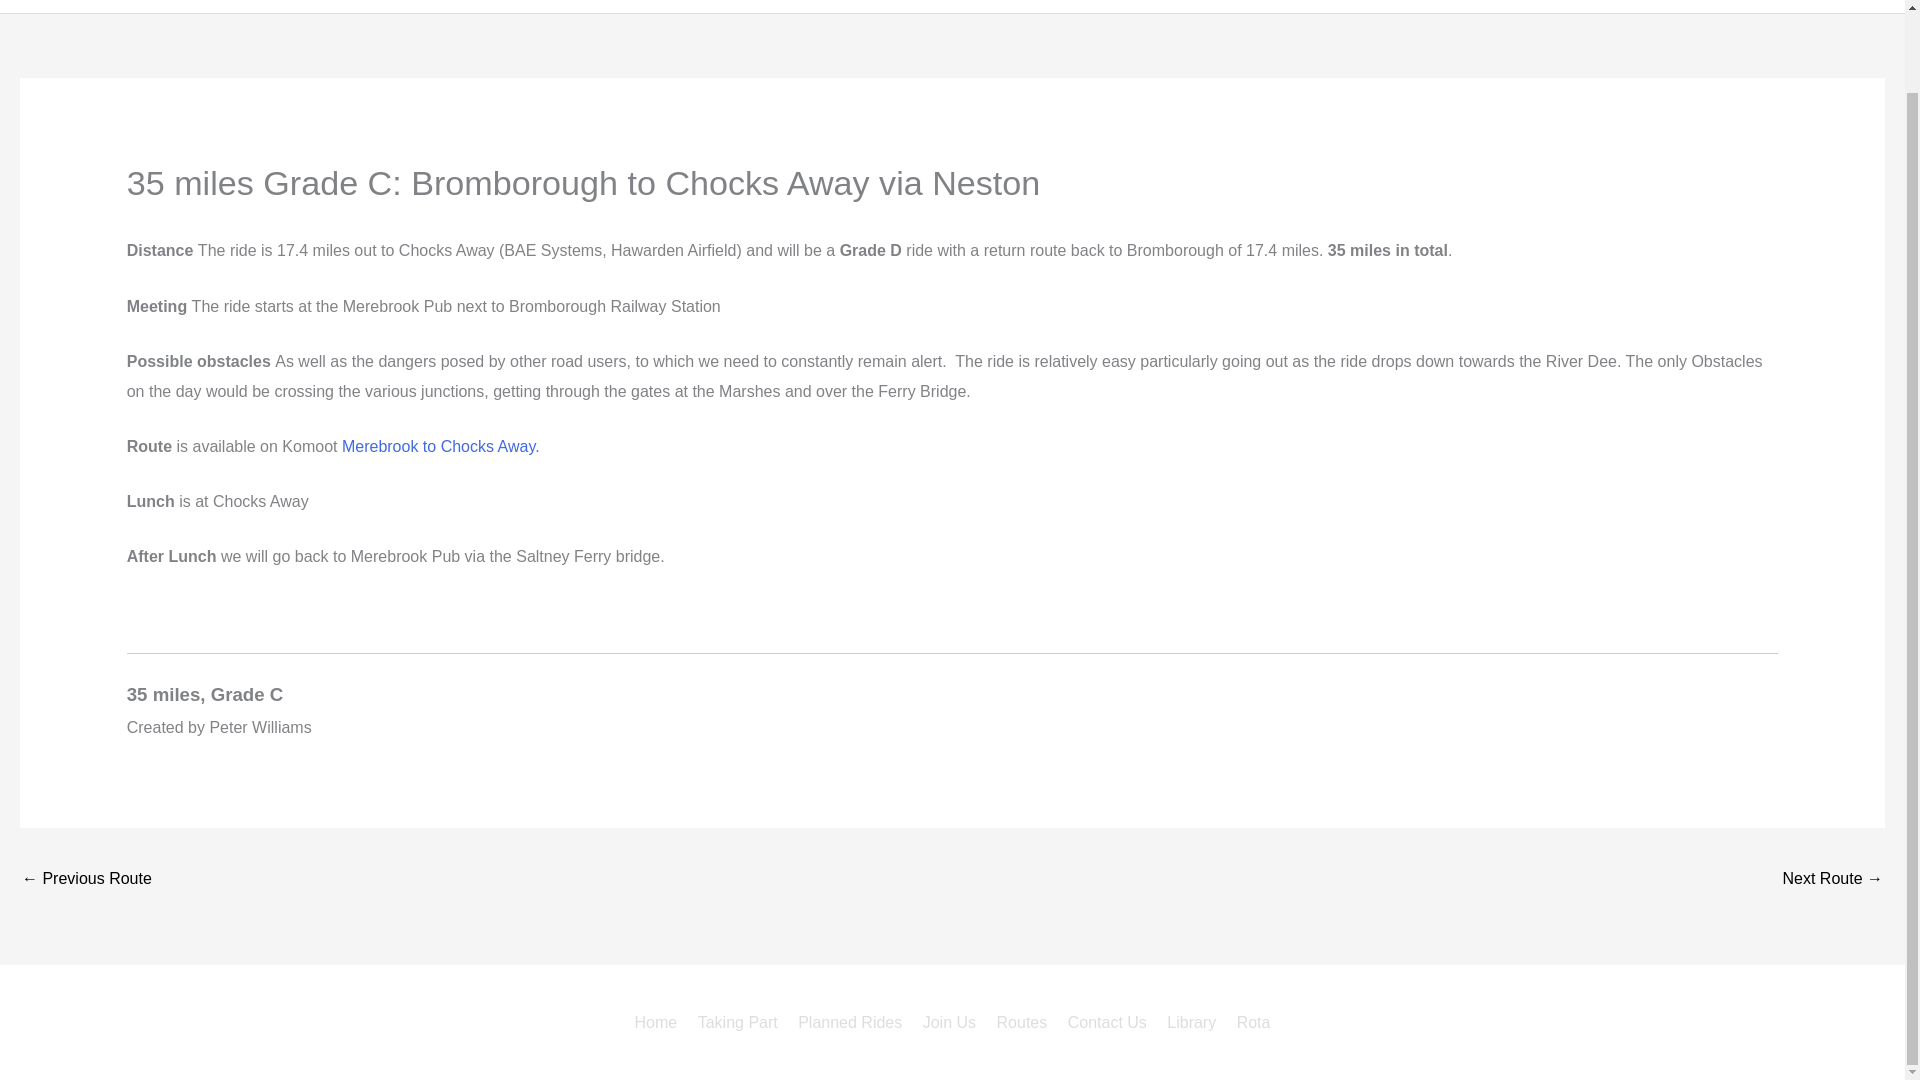 The image size is (1920, 1080). I want to click on Planned Rides, so click(1390, 6).